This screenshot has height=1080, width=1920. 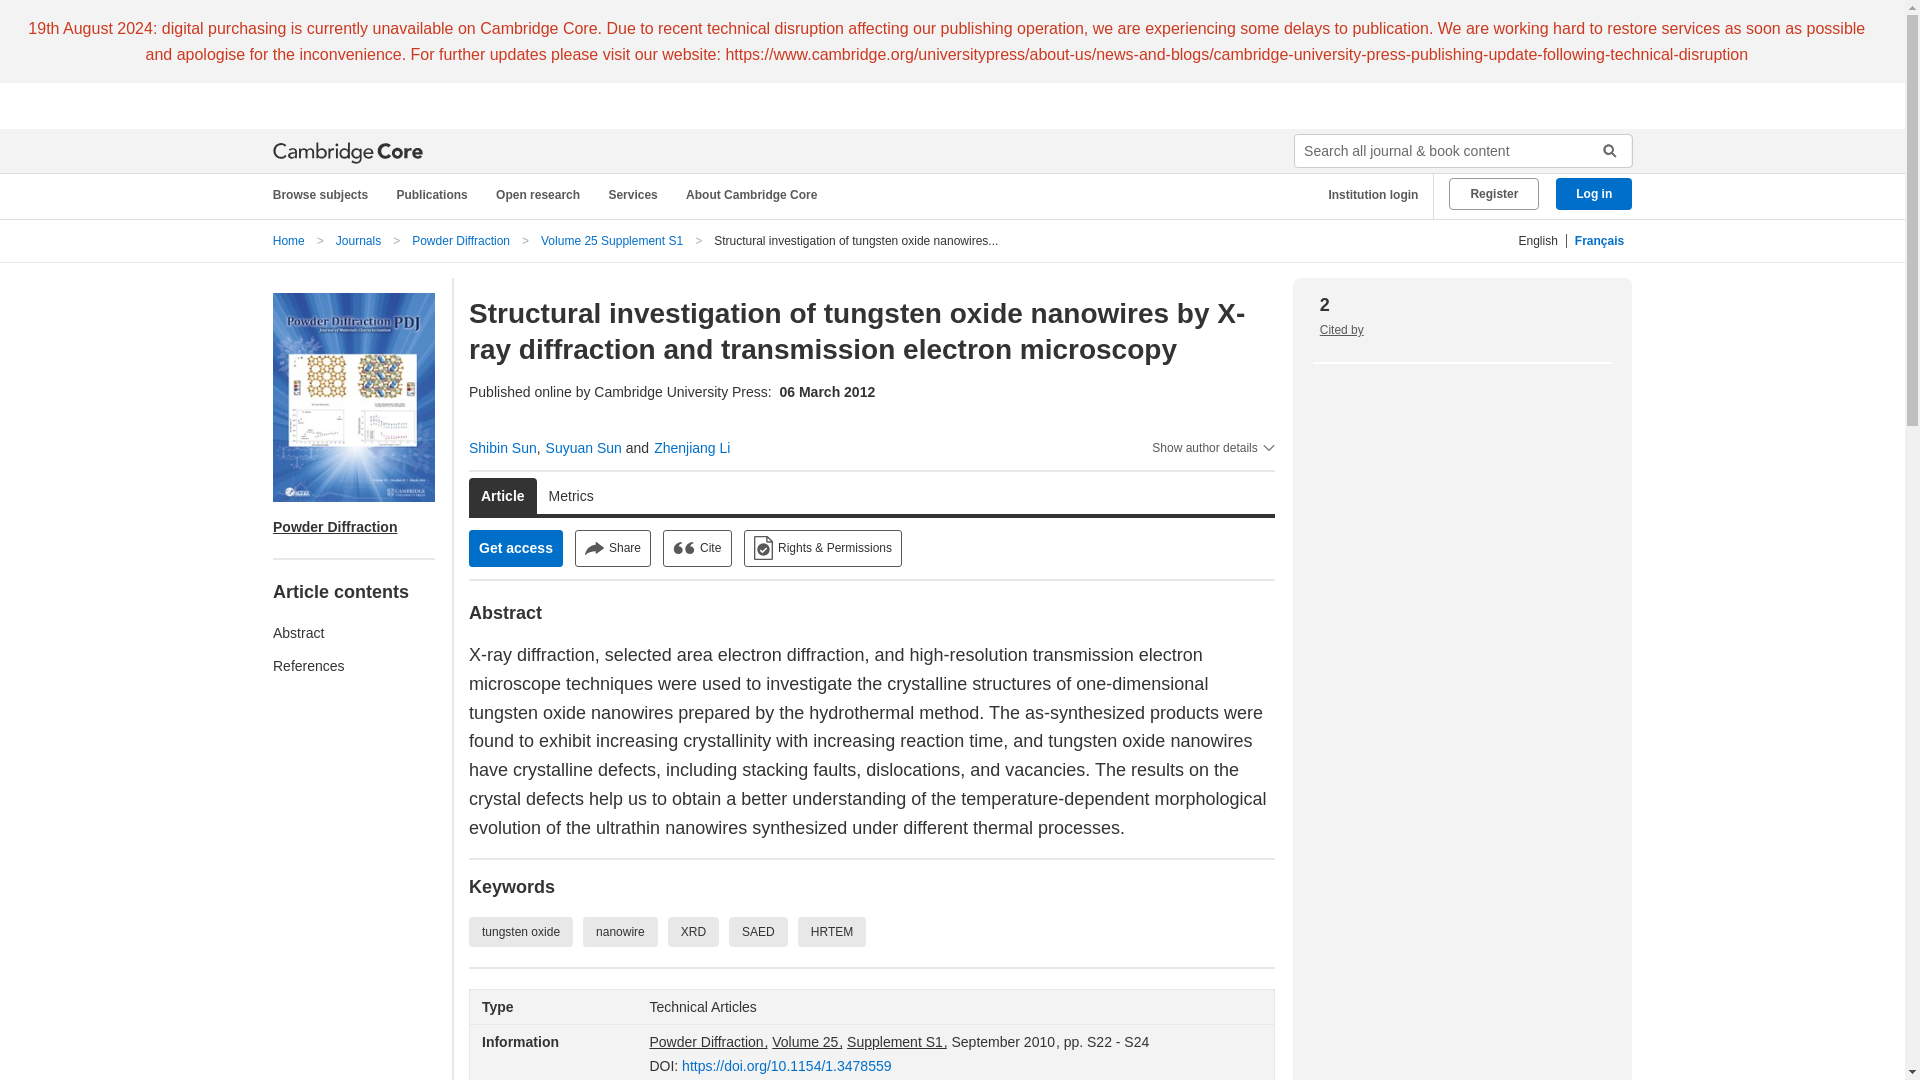 What do you see at coordinates (636, 195) in the screenshot?
I see `Services` at bounding box center [636, 195].